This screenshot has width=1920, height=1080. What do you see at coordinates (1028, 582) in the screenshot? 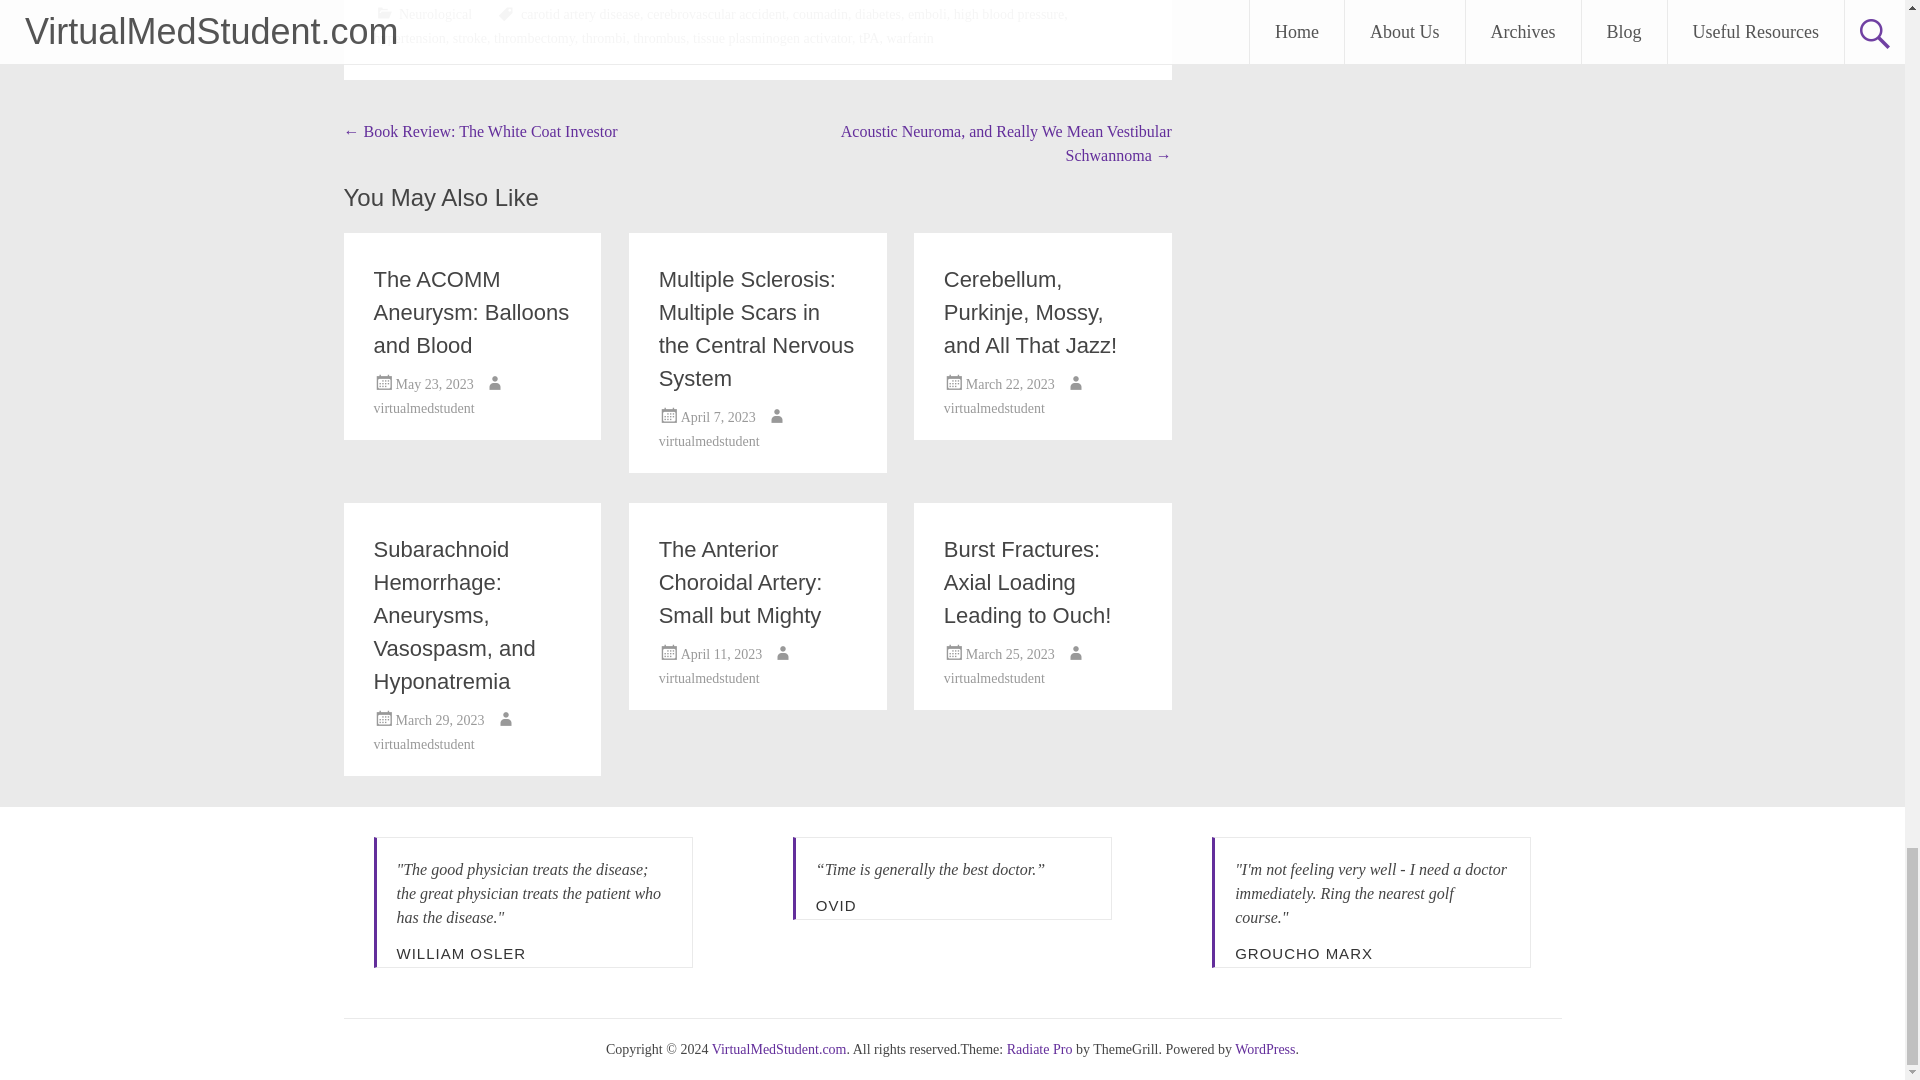
I see `Burst Fractures: Axial Loading Leading to Ouch!` at bounding box center [1028, 582].